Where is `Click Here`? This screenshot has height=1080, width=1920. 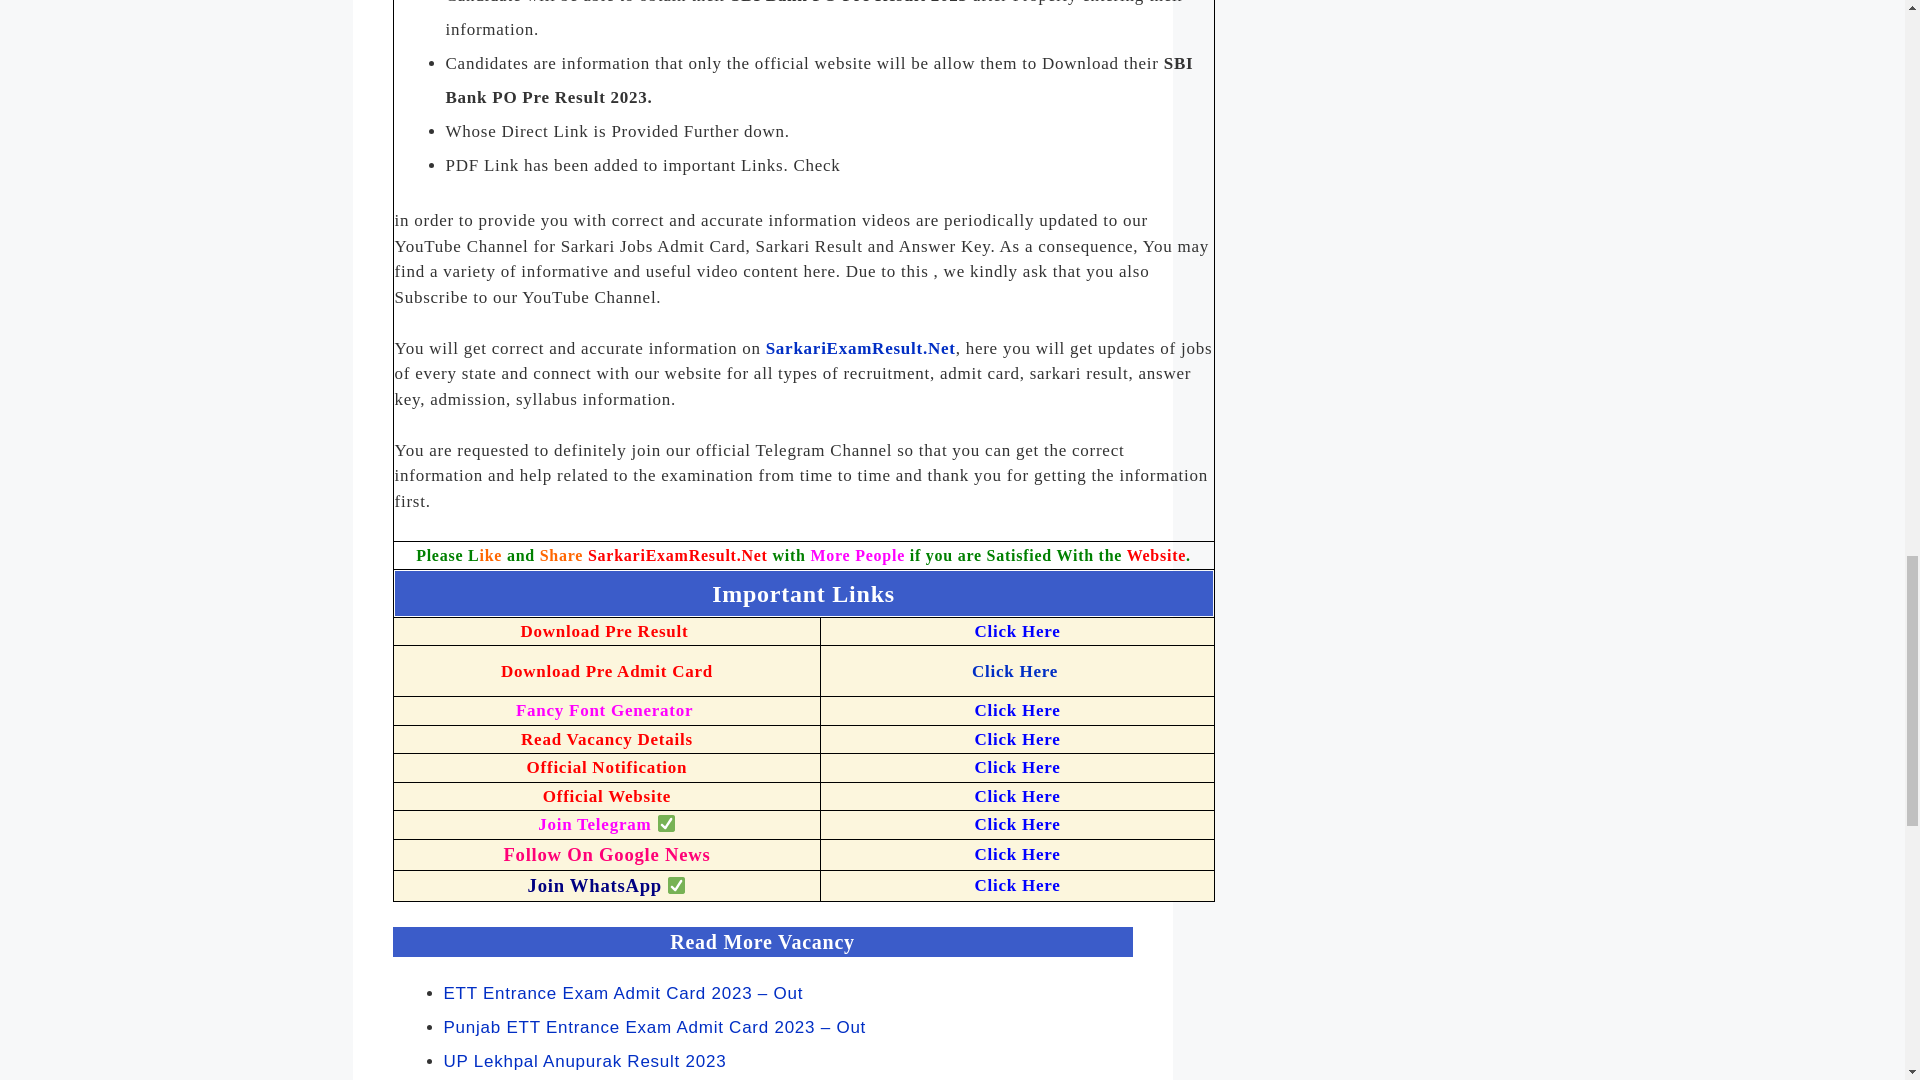 Click Here is located at coordinates (1016, 885).